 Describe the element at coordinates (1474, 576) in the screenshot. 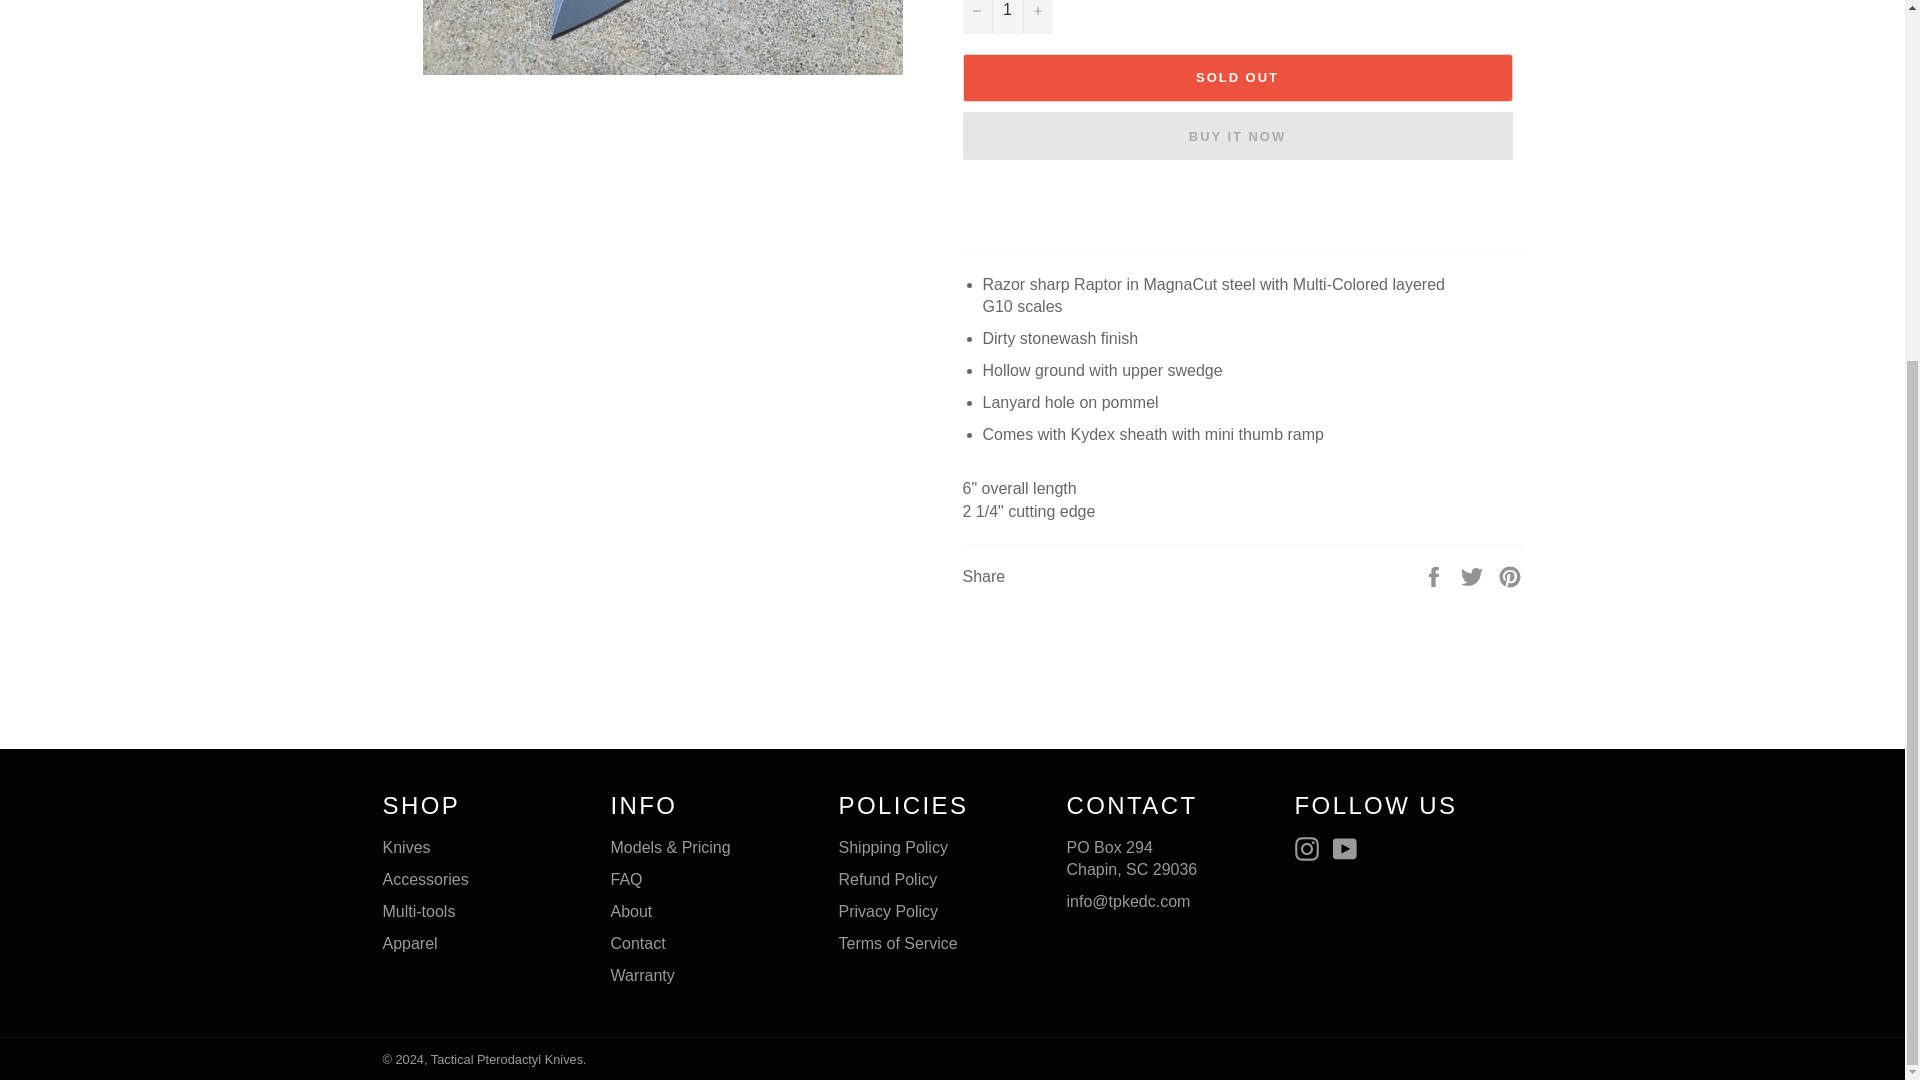

I see `Tweet on Twitter` at that location.